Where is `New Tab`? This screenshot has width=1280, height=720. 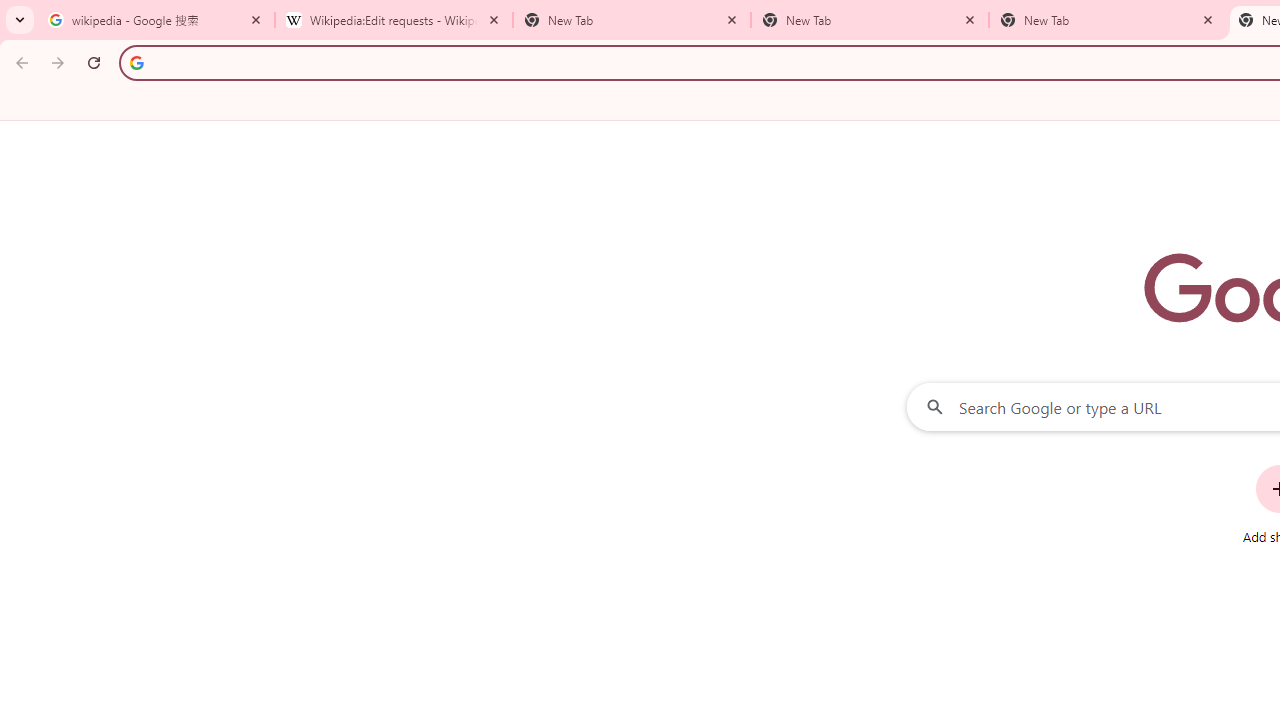
New Tab is located at coordinates (1108, 20).